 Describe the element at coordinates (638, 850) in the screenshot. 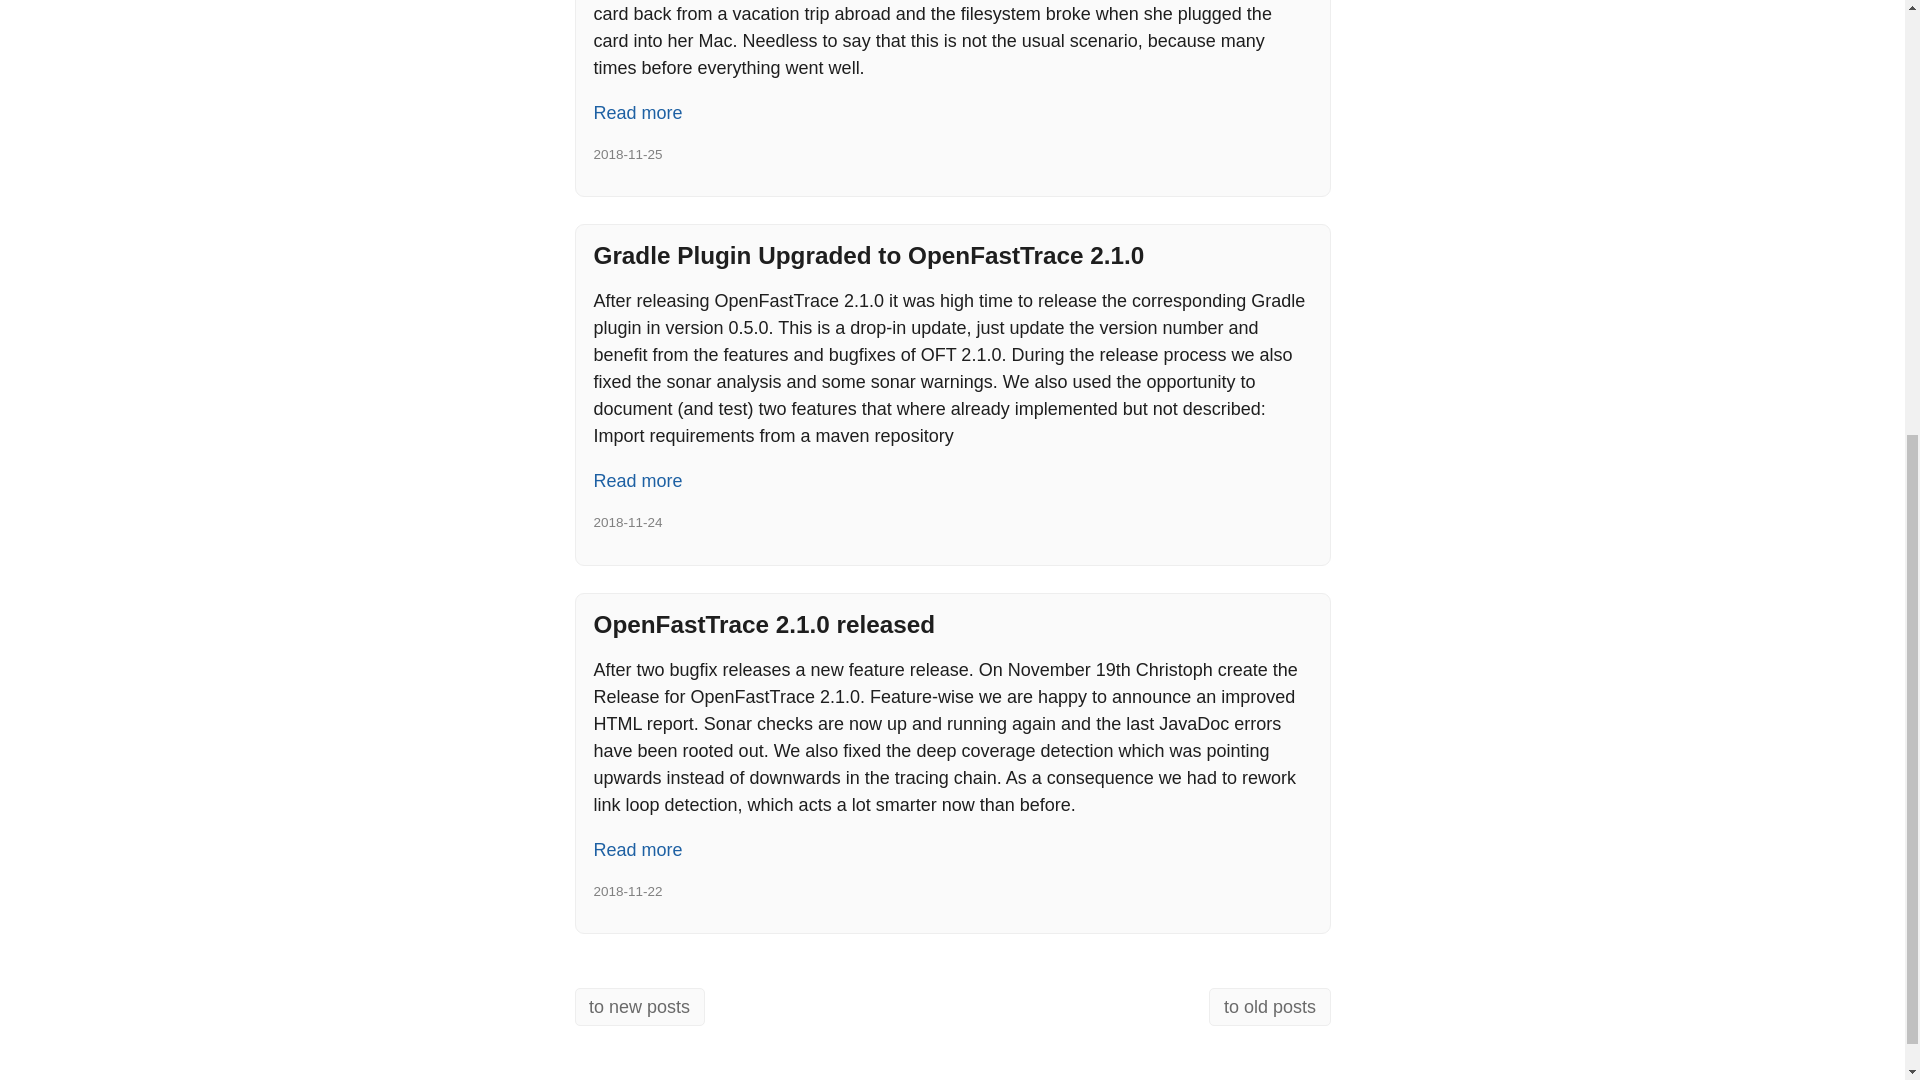

I see `Read more` at that location.